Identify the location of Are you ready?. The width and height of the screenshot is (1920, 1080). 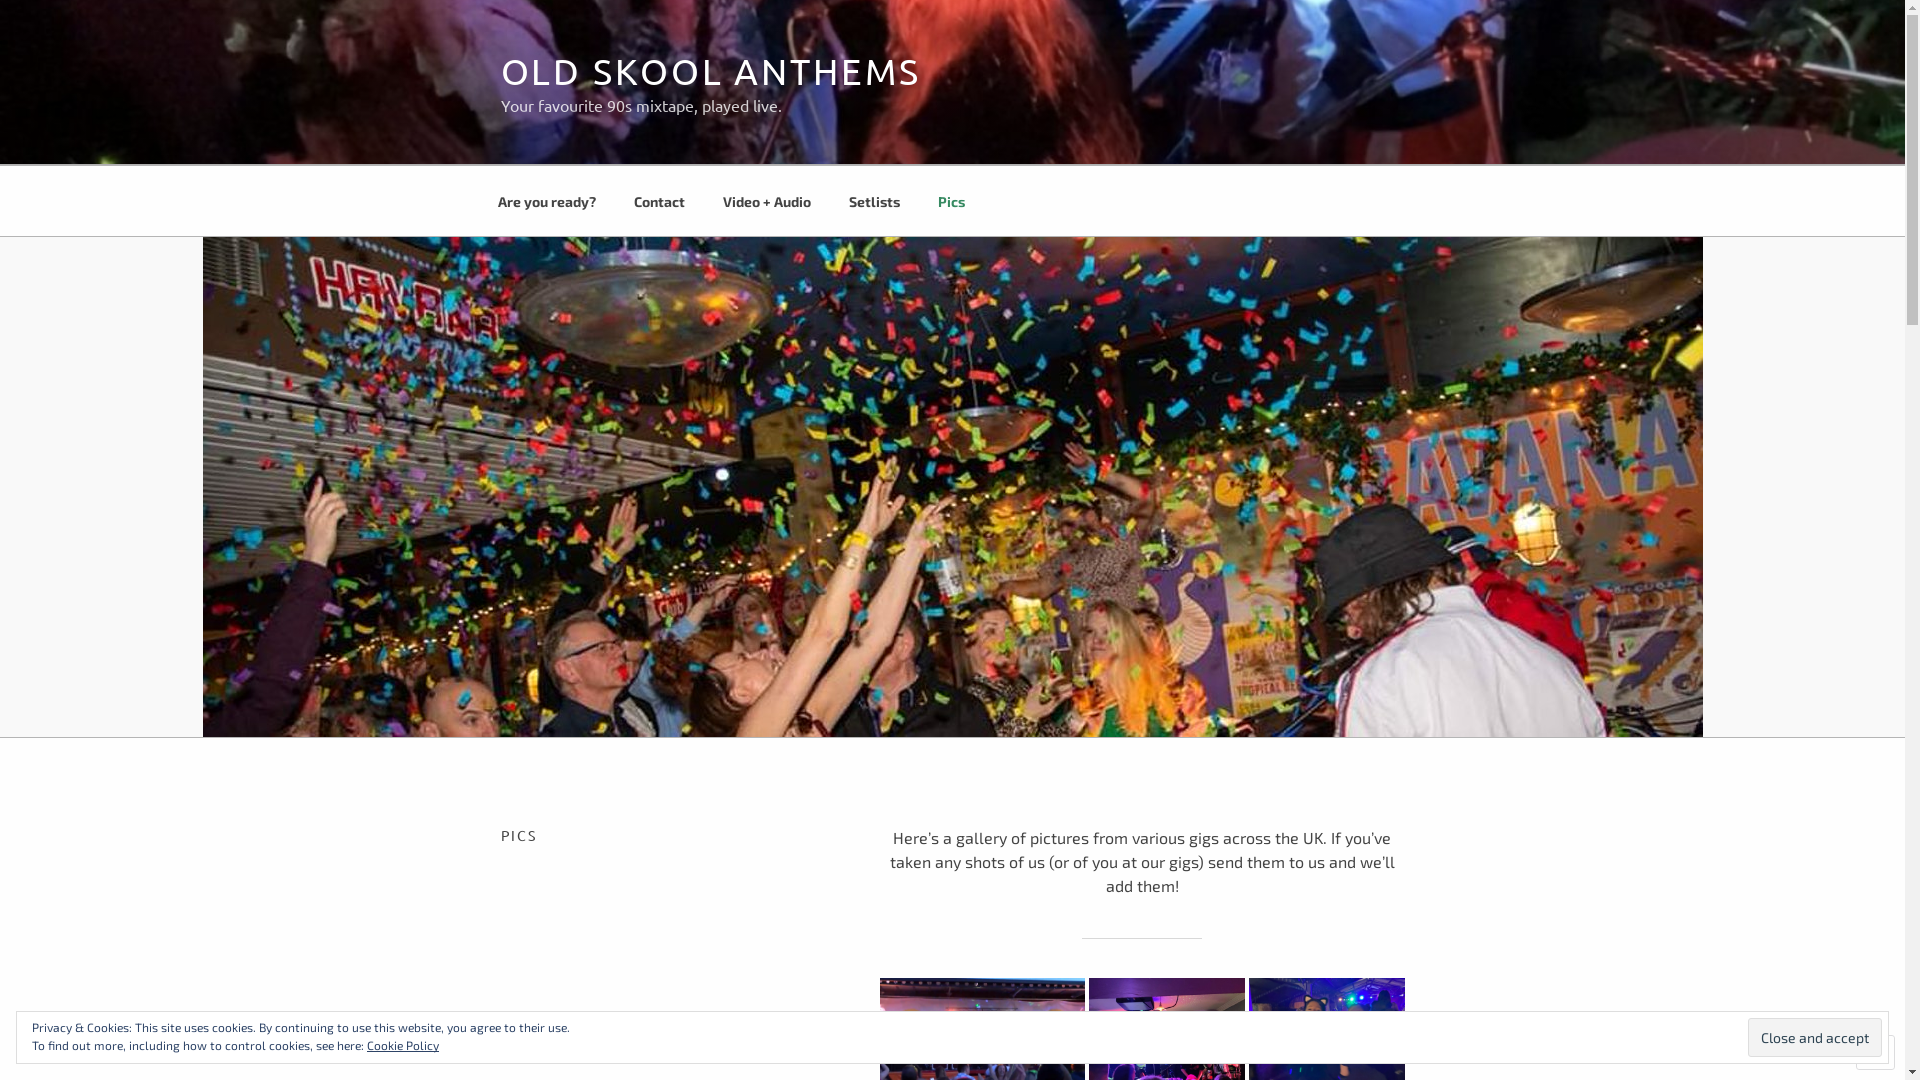
(546, 200).